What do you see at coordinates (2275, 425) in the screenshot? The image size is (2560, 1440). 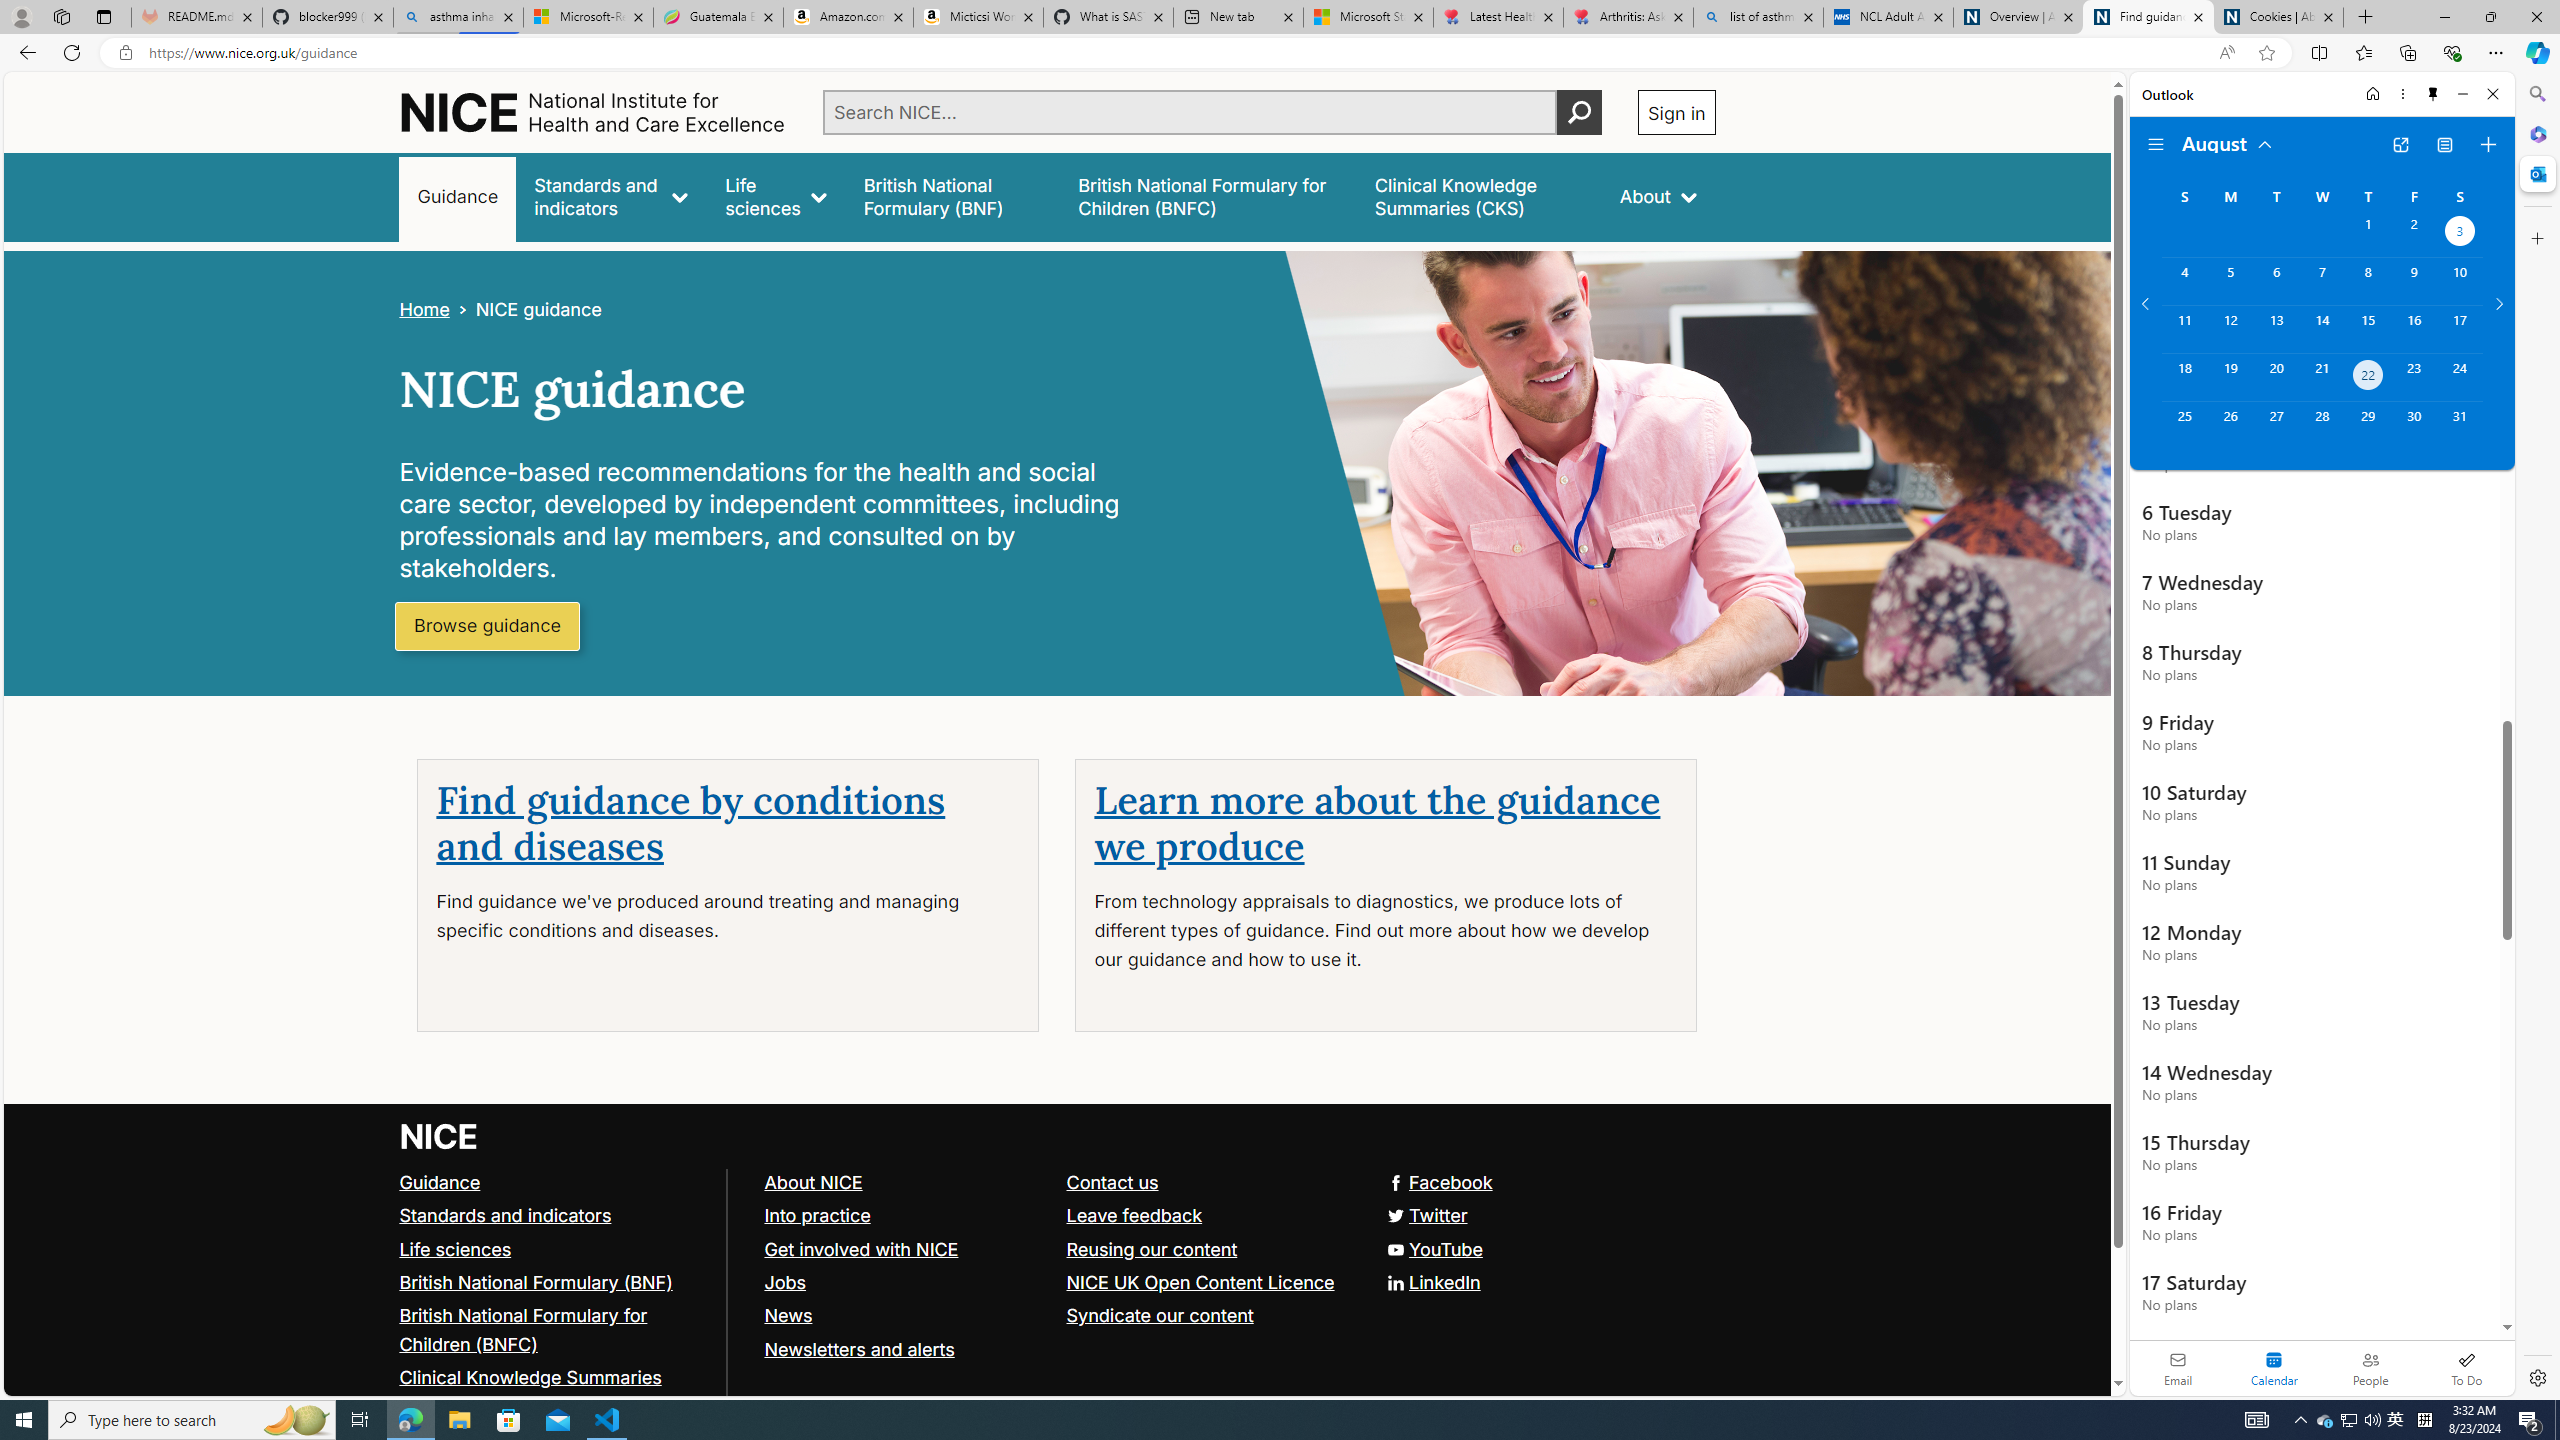 I see `Tuesday, August 27, 2024. ` at bounding box center [2275, 425].